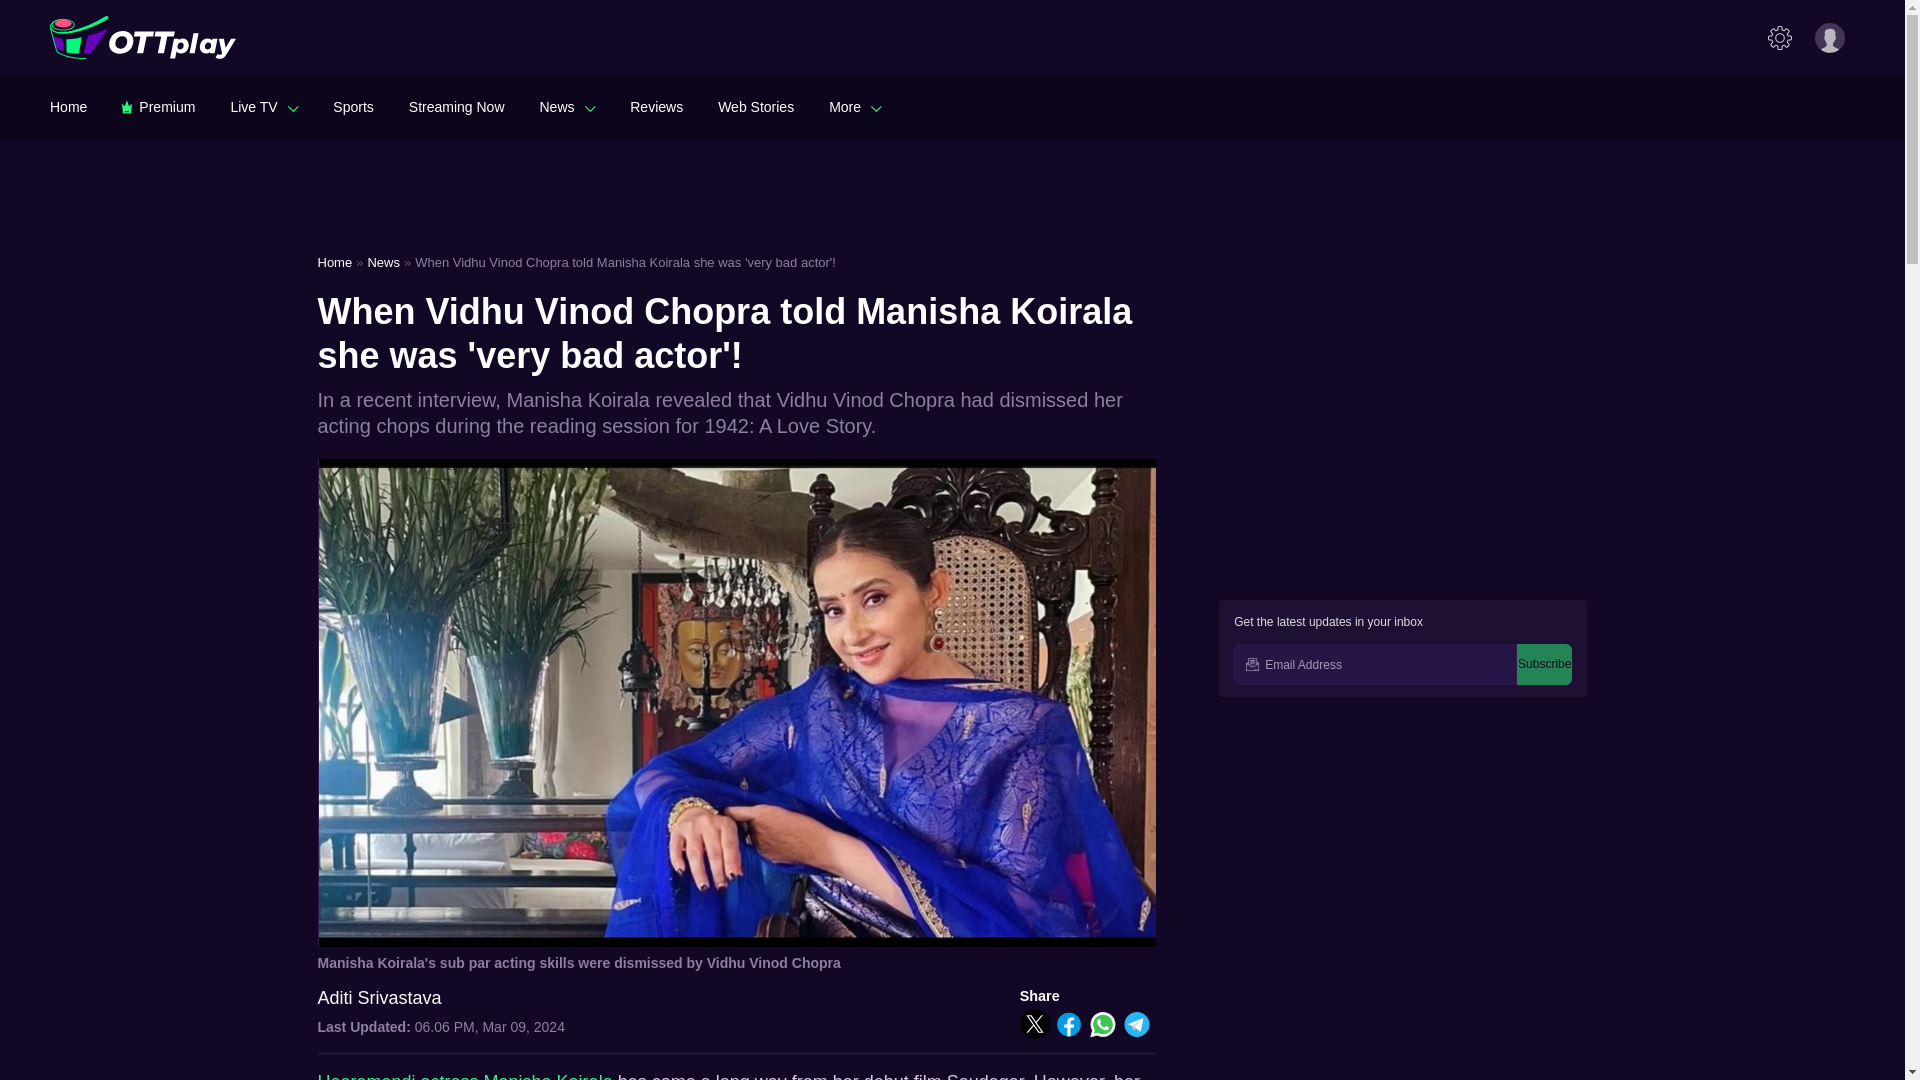  Describe the element at coordinates (756, 106) in the screenshot. I see `Web Stories` at that location.